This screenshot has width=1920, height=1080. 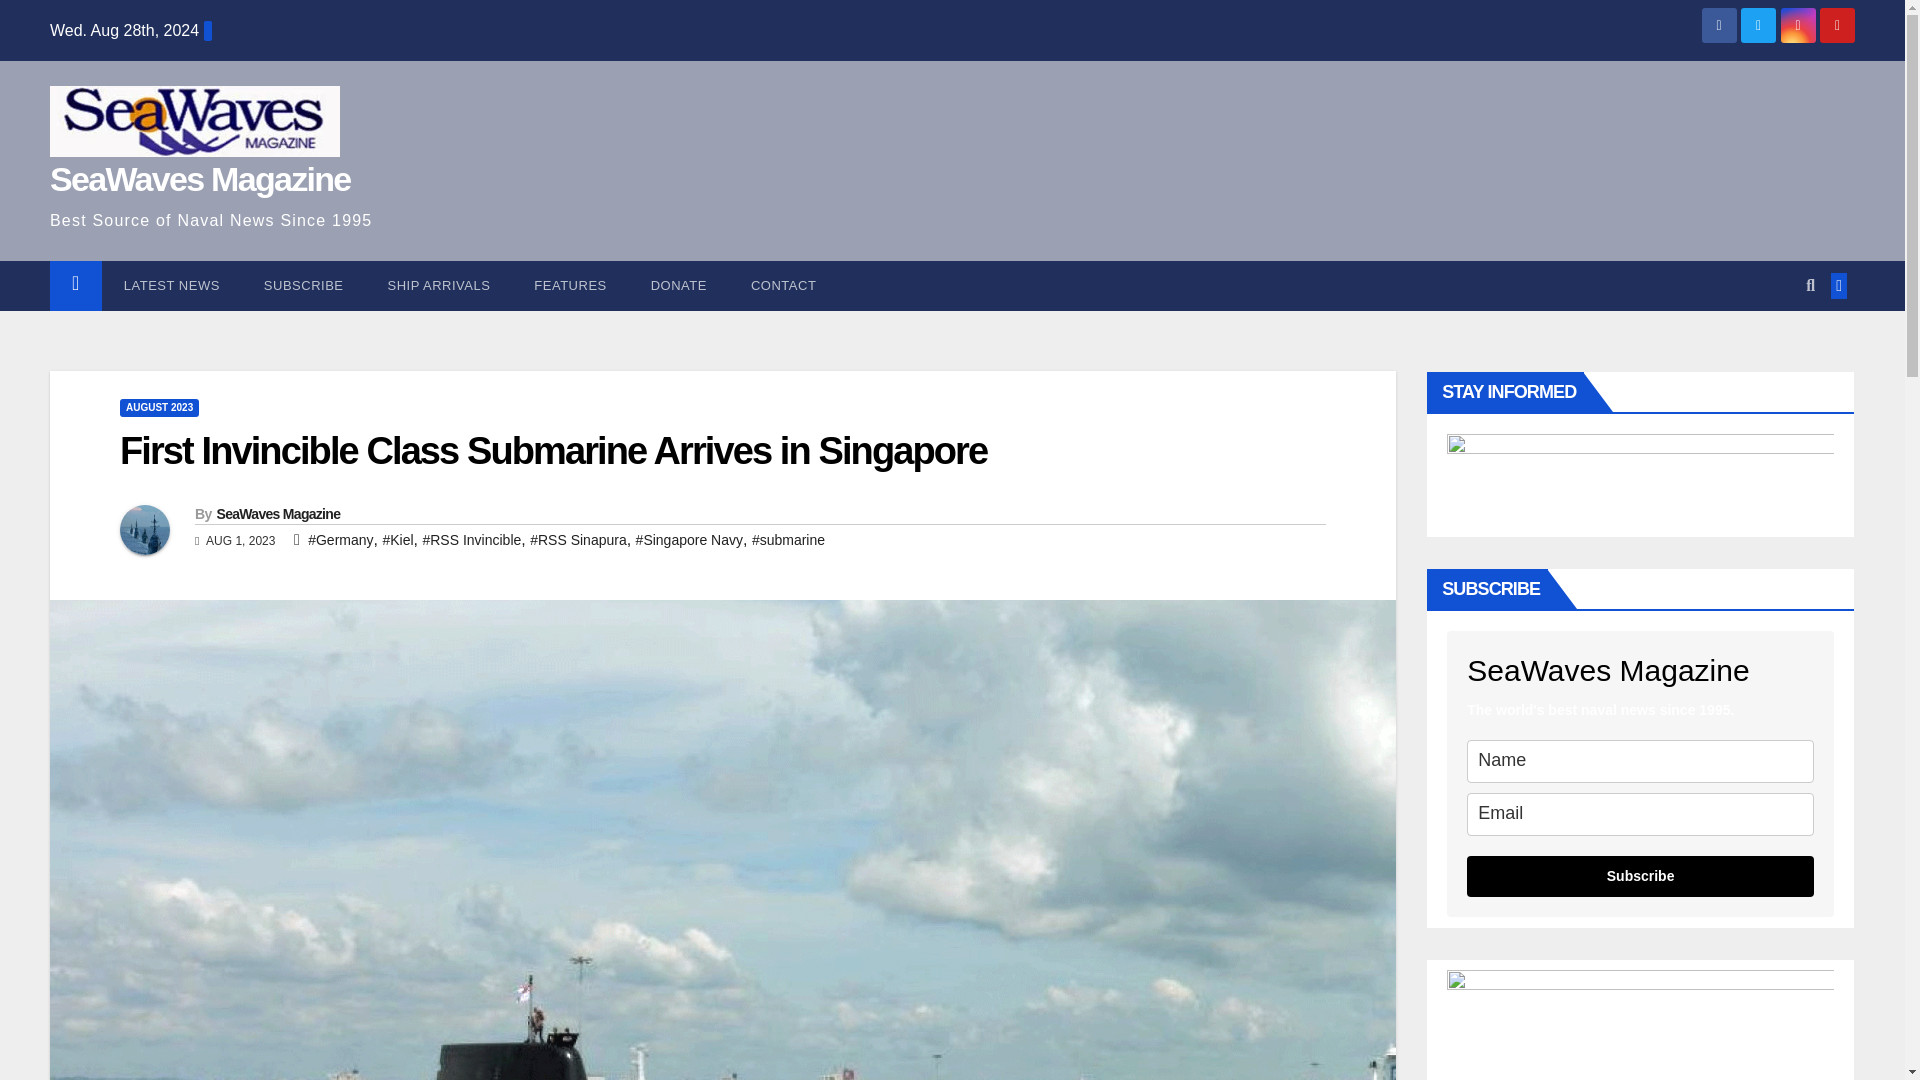 What do you see at coordinates (200, 178) in the screenshot?
I see `SeaWaves Magazine` at bounding box center [200, 178].